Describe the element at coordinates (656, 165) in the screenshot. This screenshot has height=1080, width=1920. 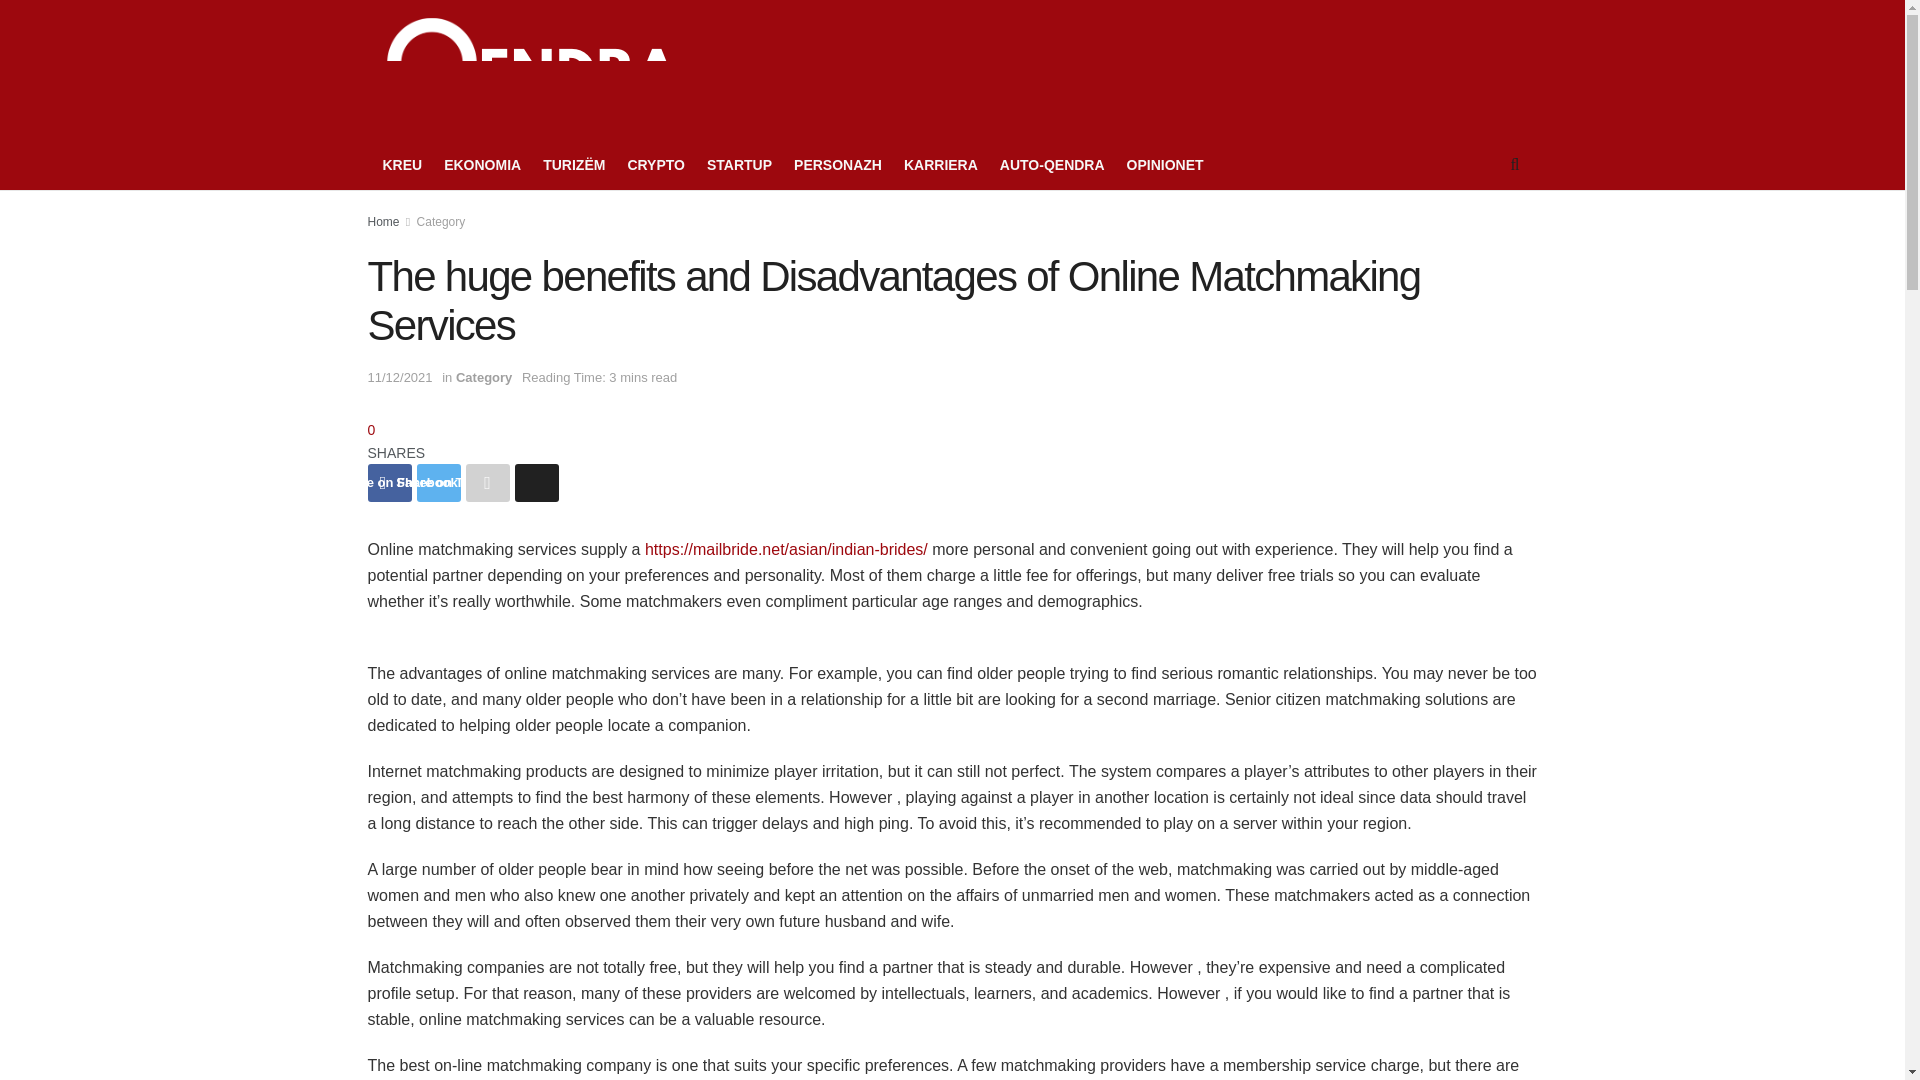
I see `CRYPTO` at that location.